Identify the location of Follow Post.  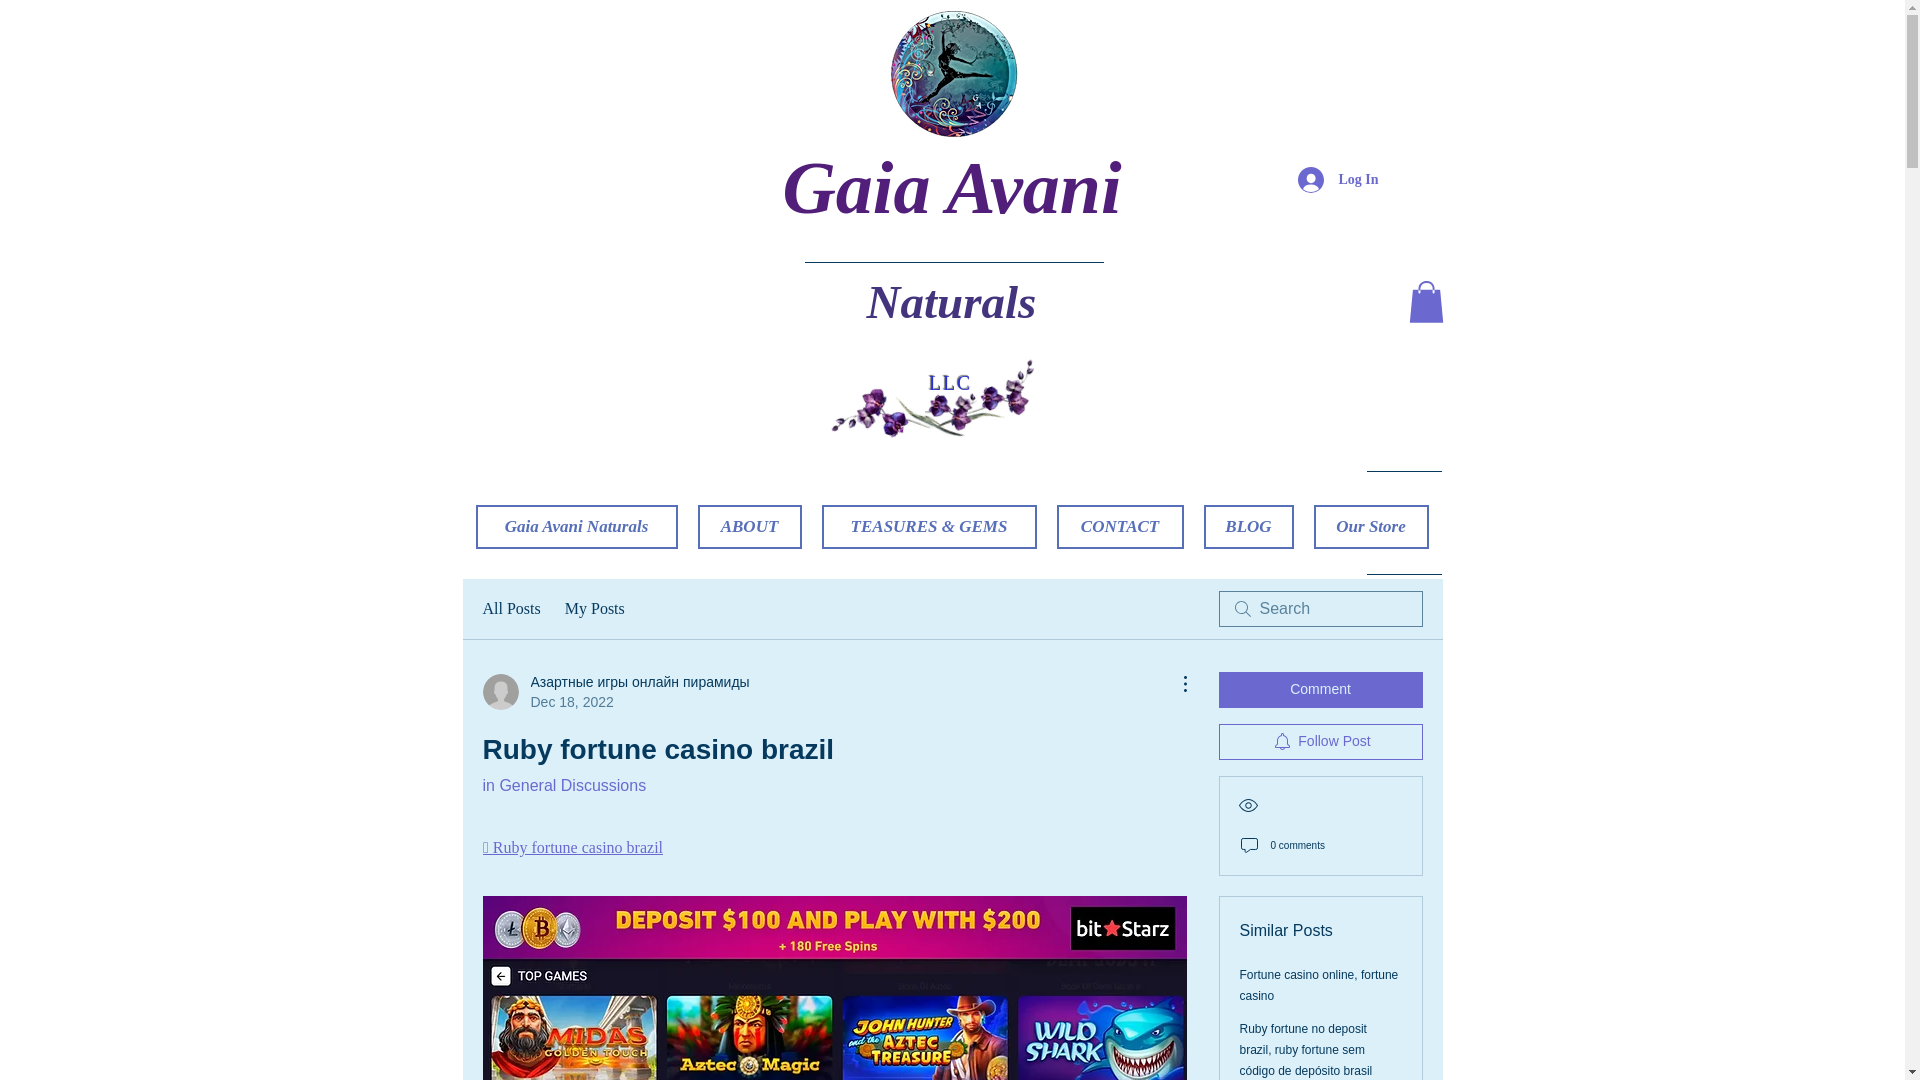
(1320, 742).